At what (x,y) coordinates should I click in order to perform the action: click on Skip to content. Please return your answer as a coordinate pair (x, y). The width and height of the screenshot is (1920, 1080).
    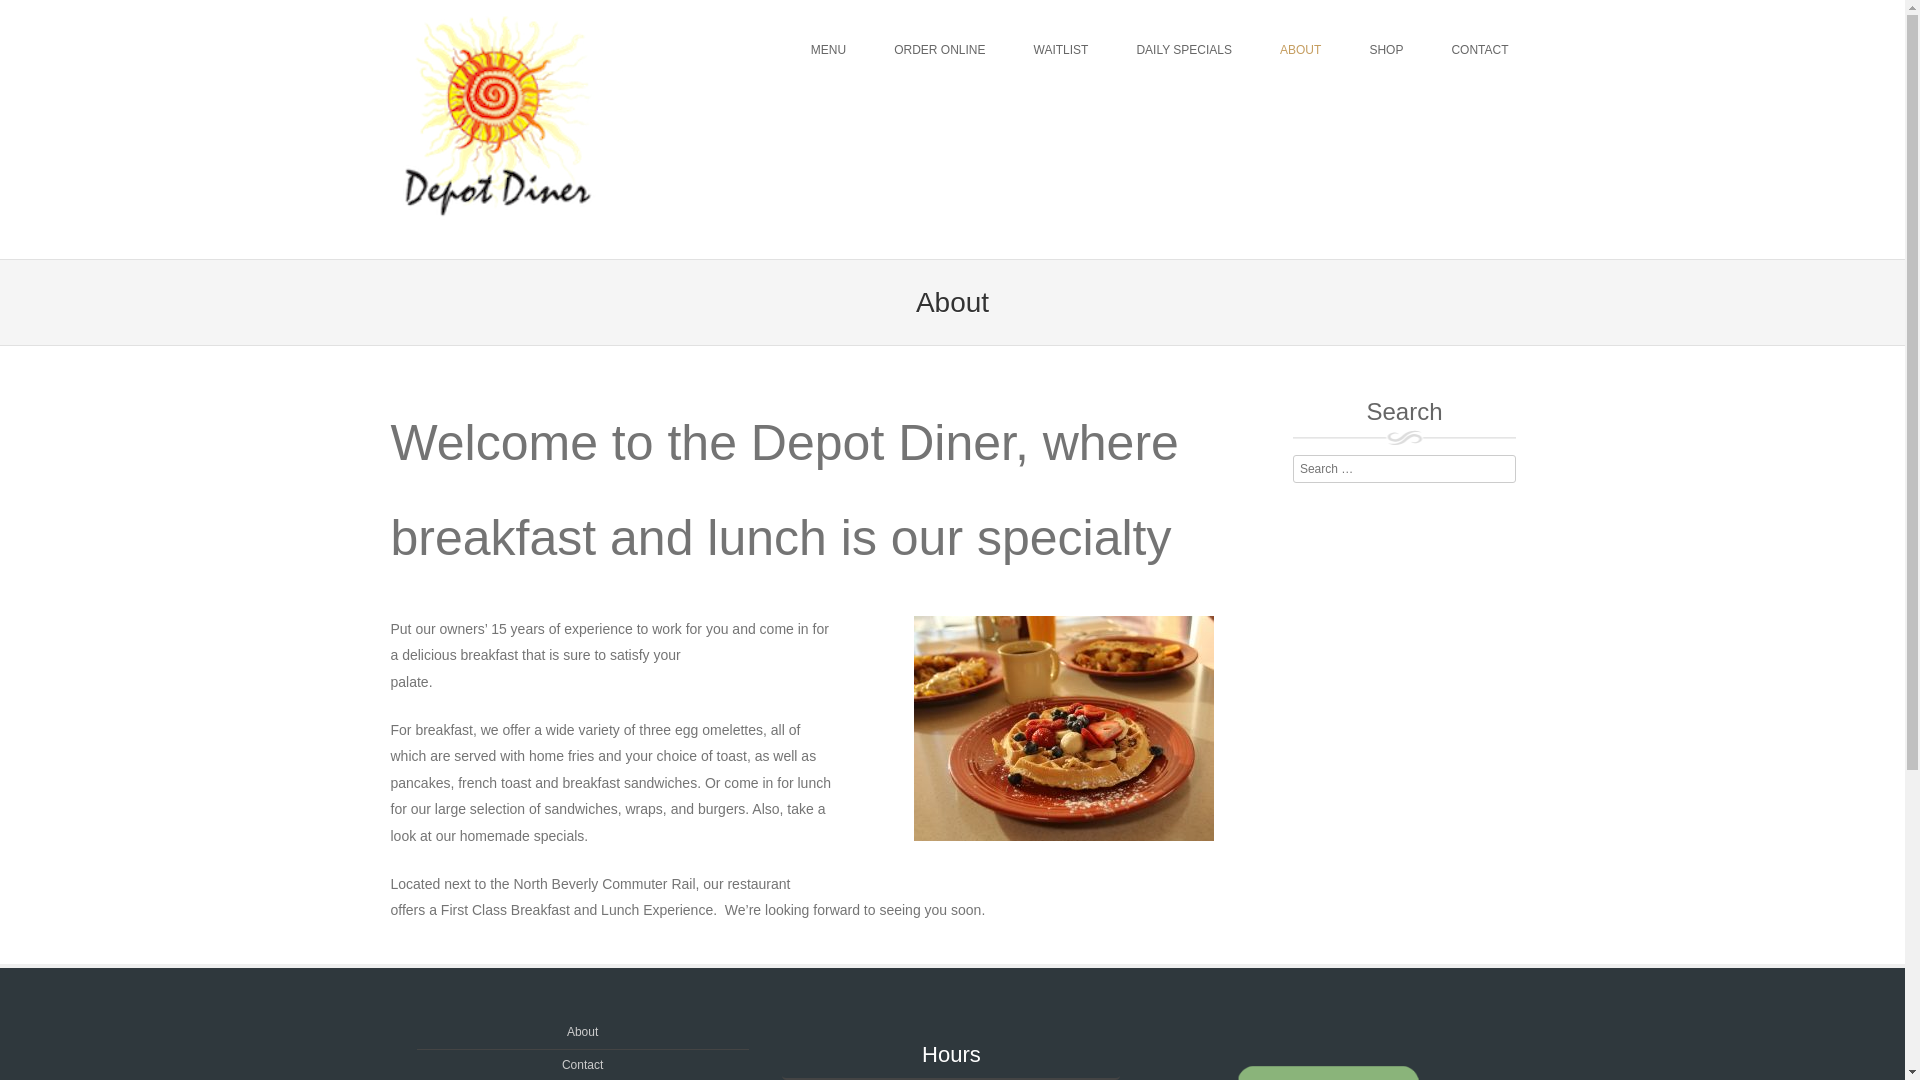
    Looking at the image, I should click on (740, 50).